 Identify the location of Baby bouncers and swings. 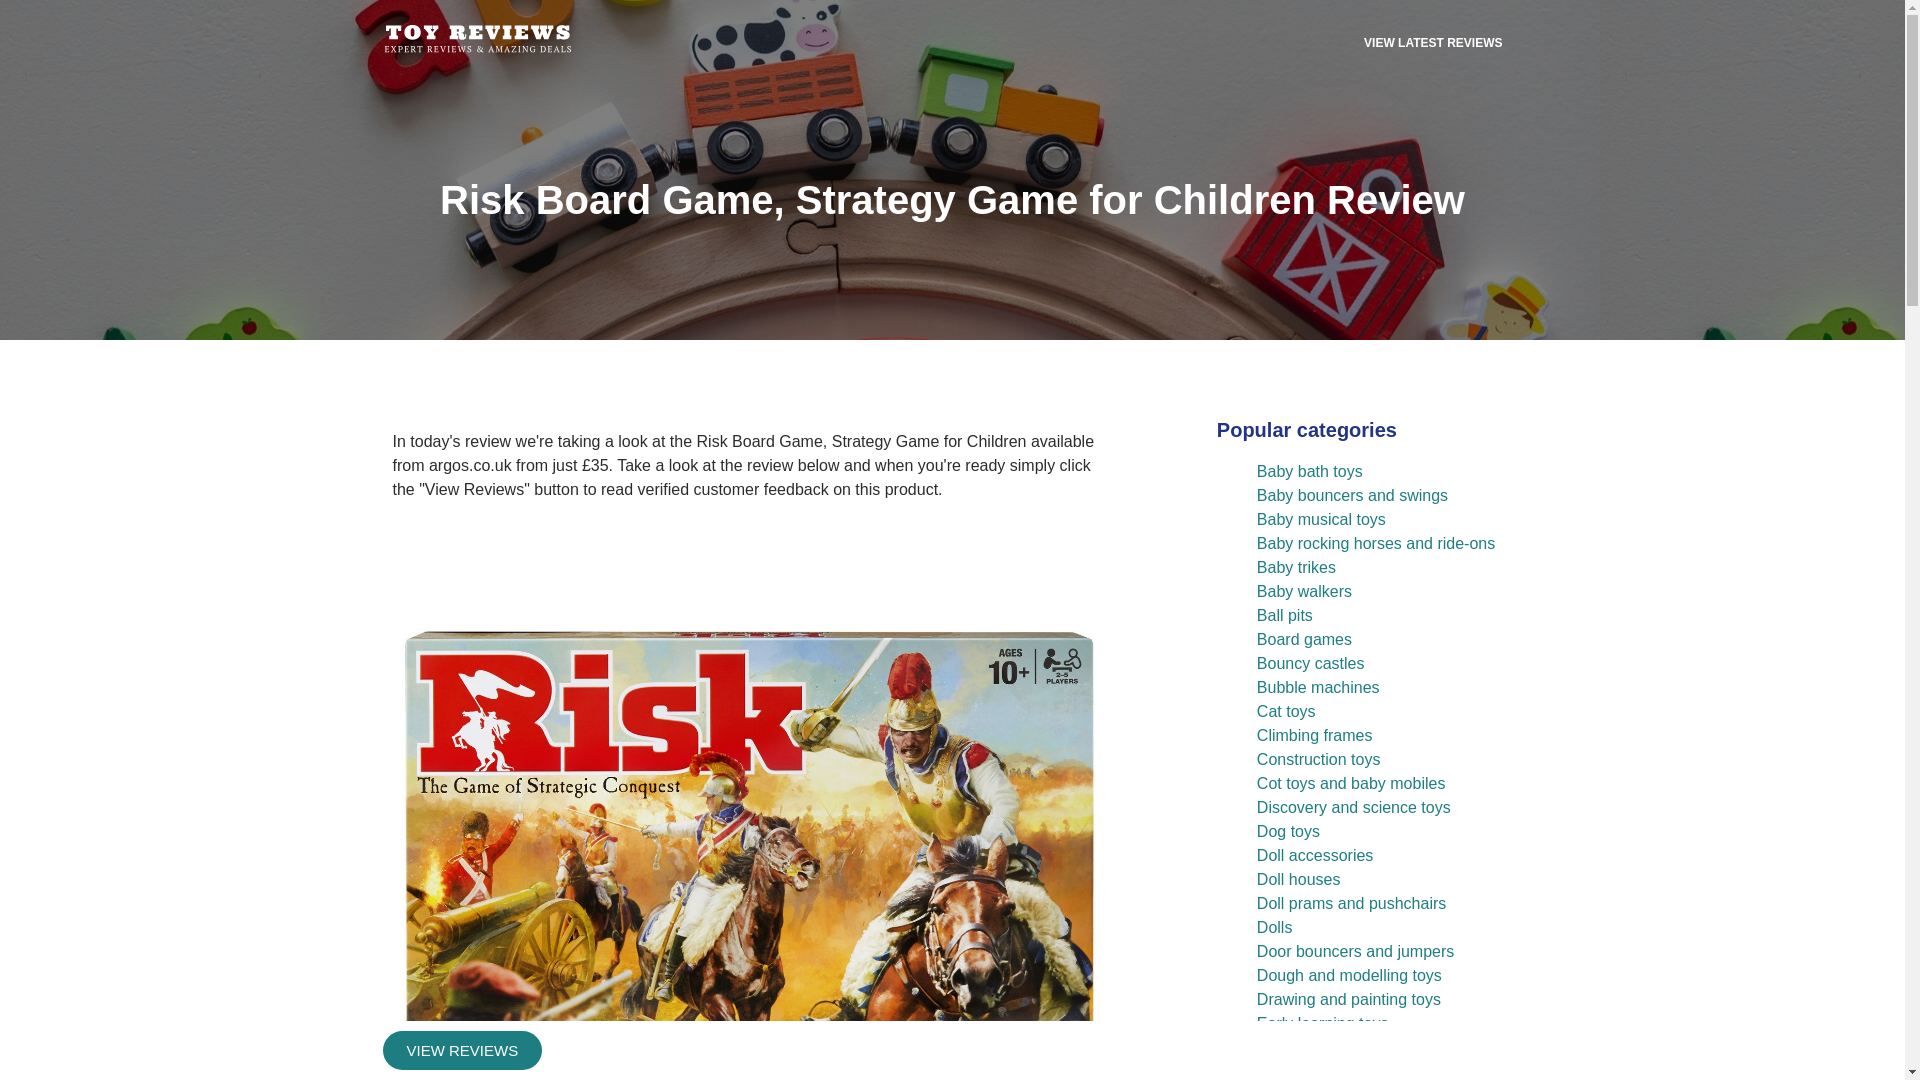
(1352, 496).